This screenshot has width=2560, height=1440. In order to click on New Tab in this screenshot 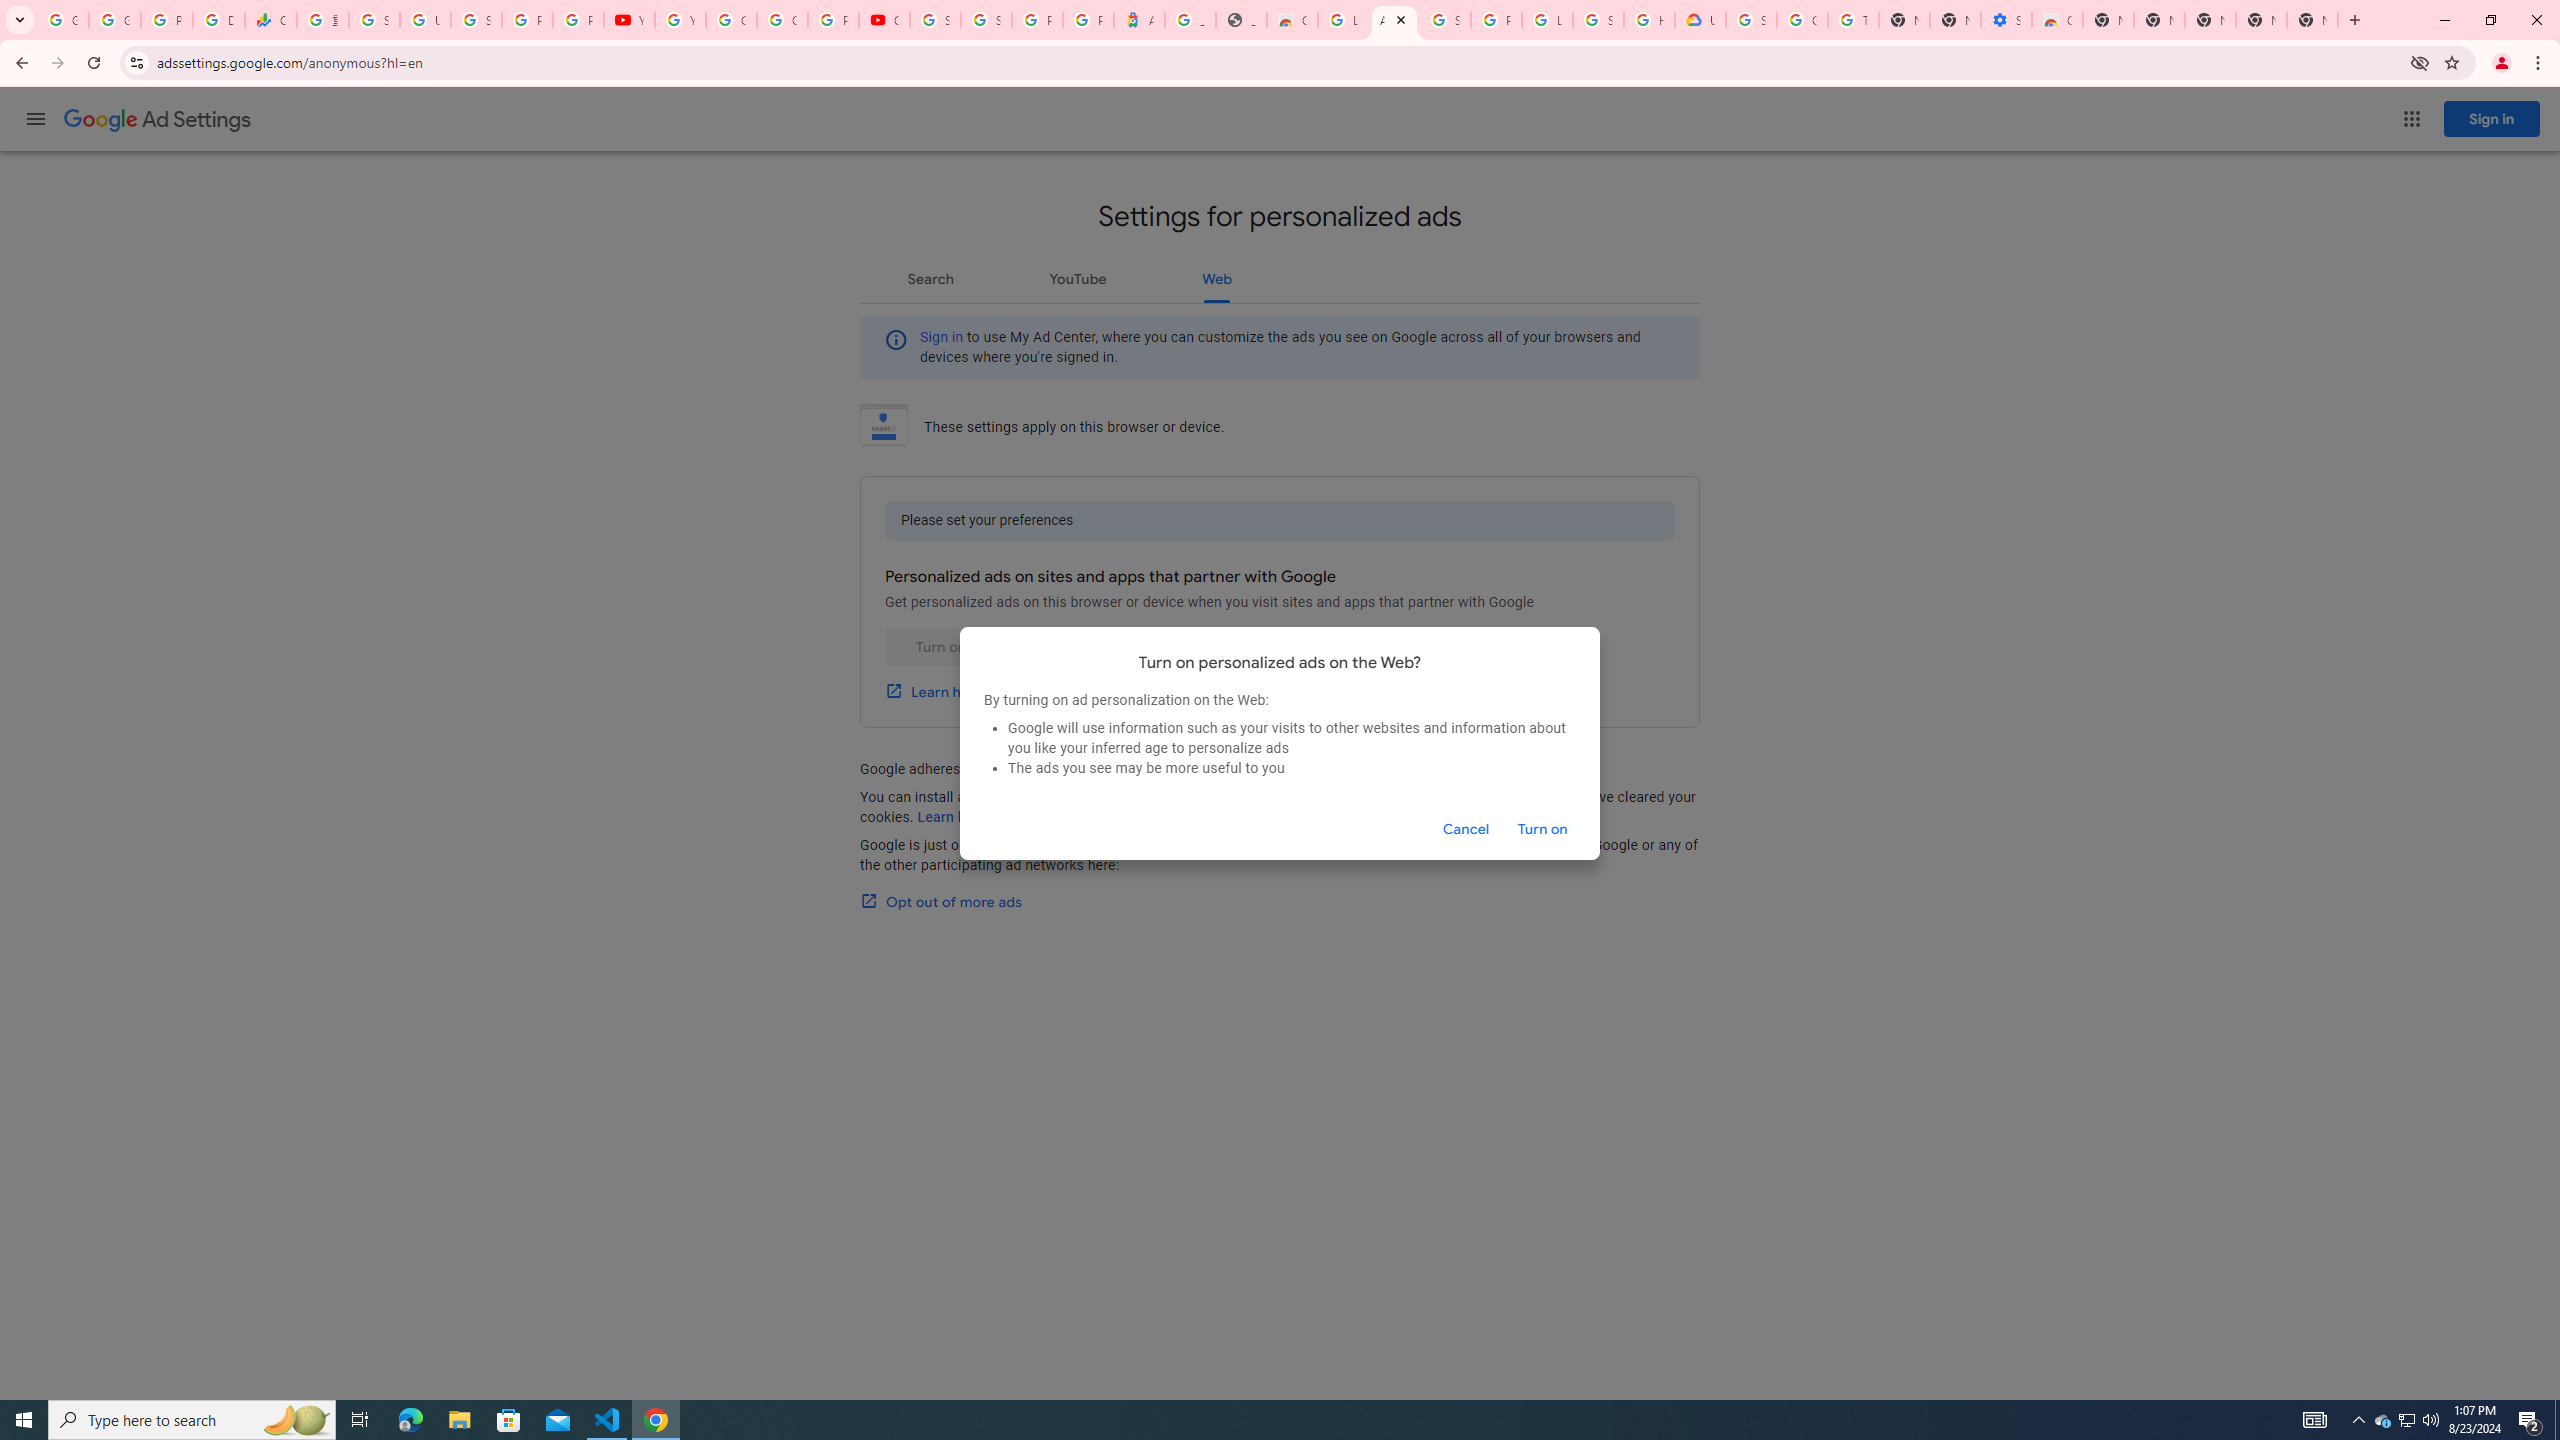, I will do `click(2312, 20)`.